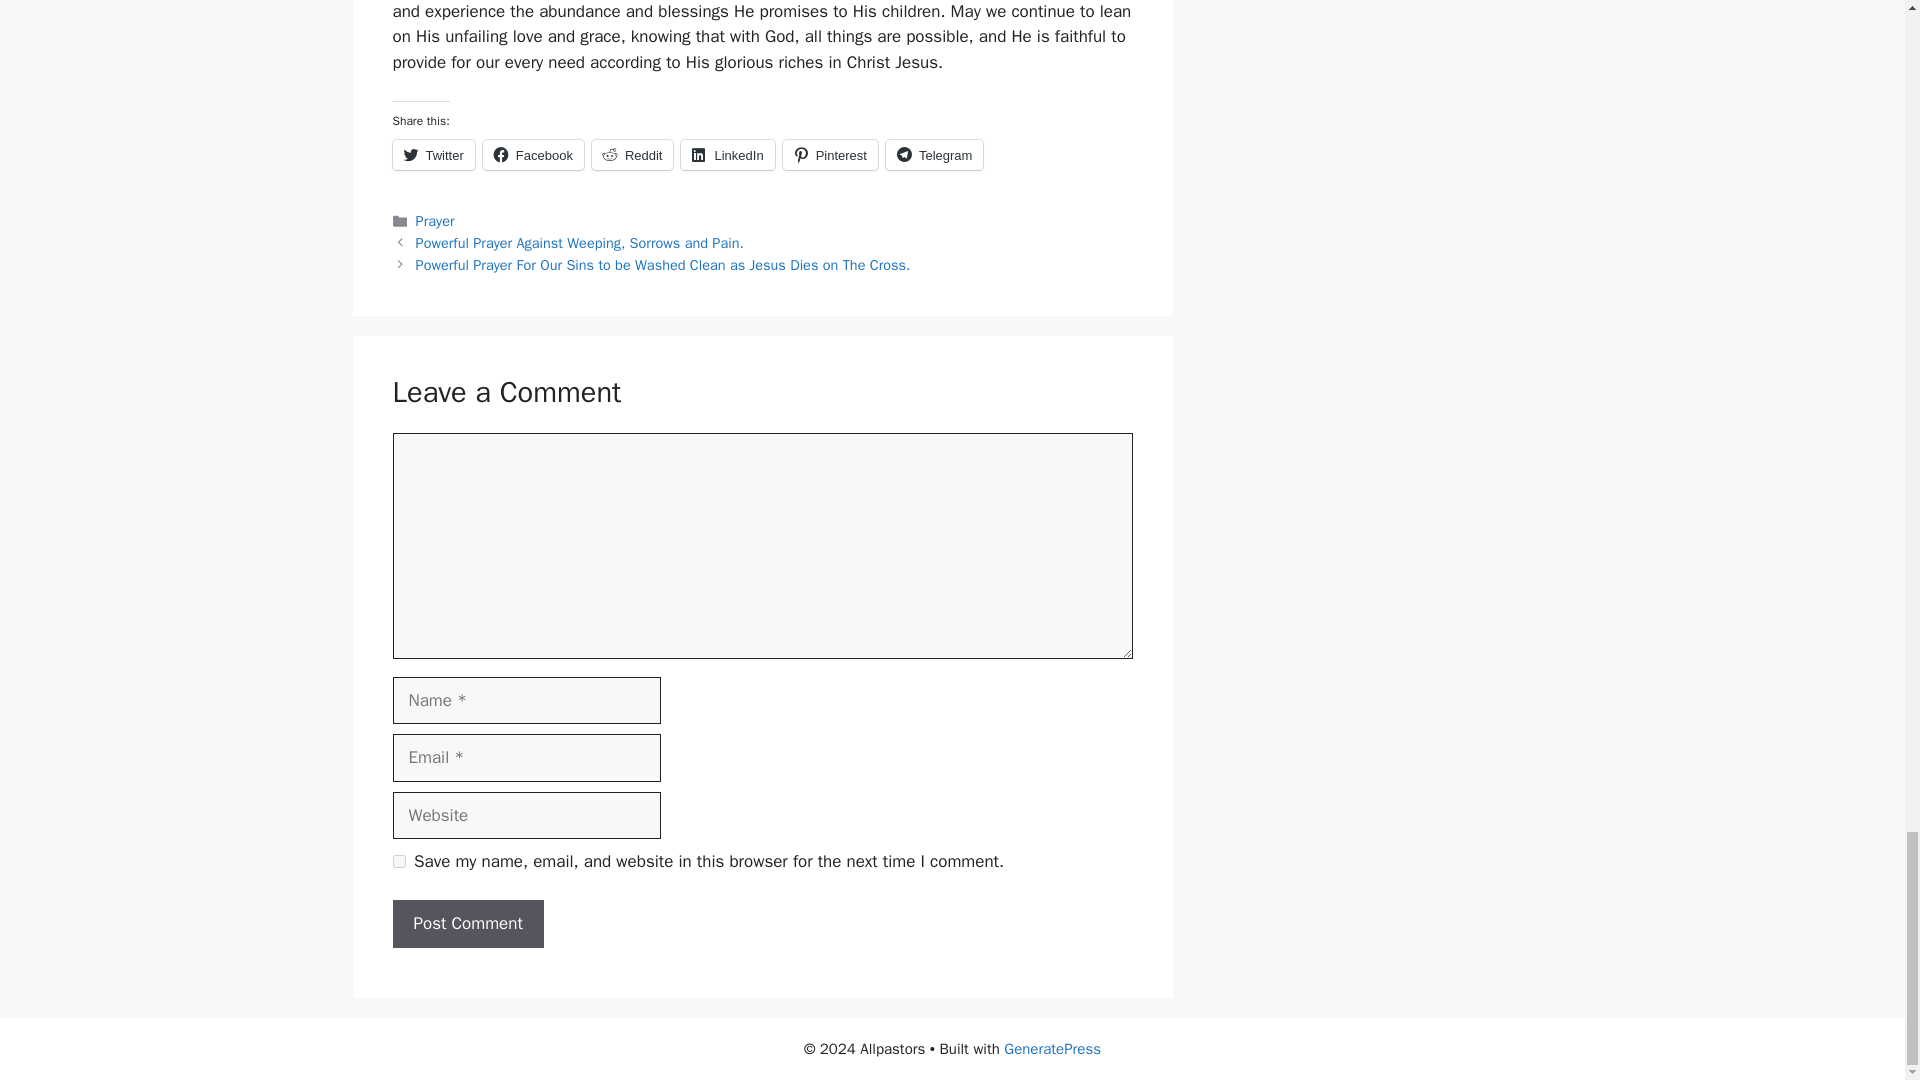 This screenshot has width=1920, height=1080. Describe the element at coordinates (934, 154) in the screenshot. I see `Click to share on Telegram` at that location.